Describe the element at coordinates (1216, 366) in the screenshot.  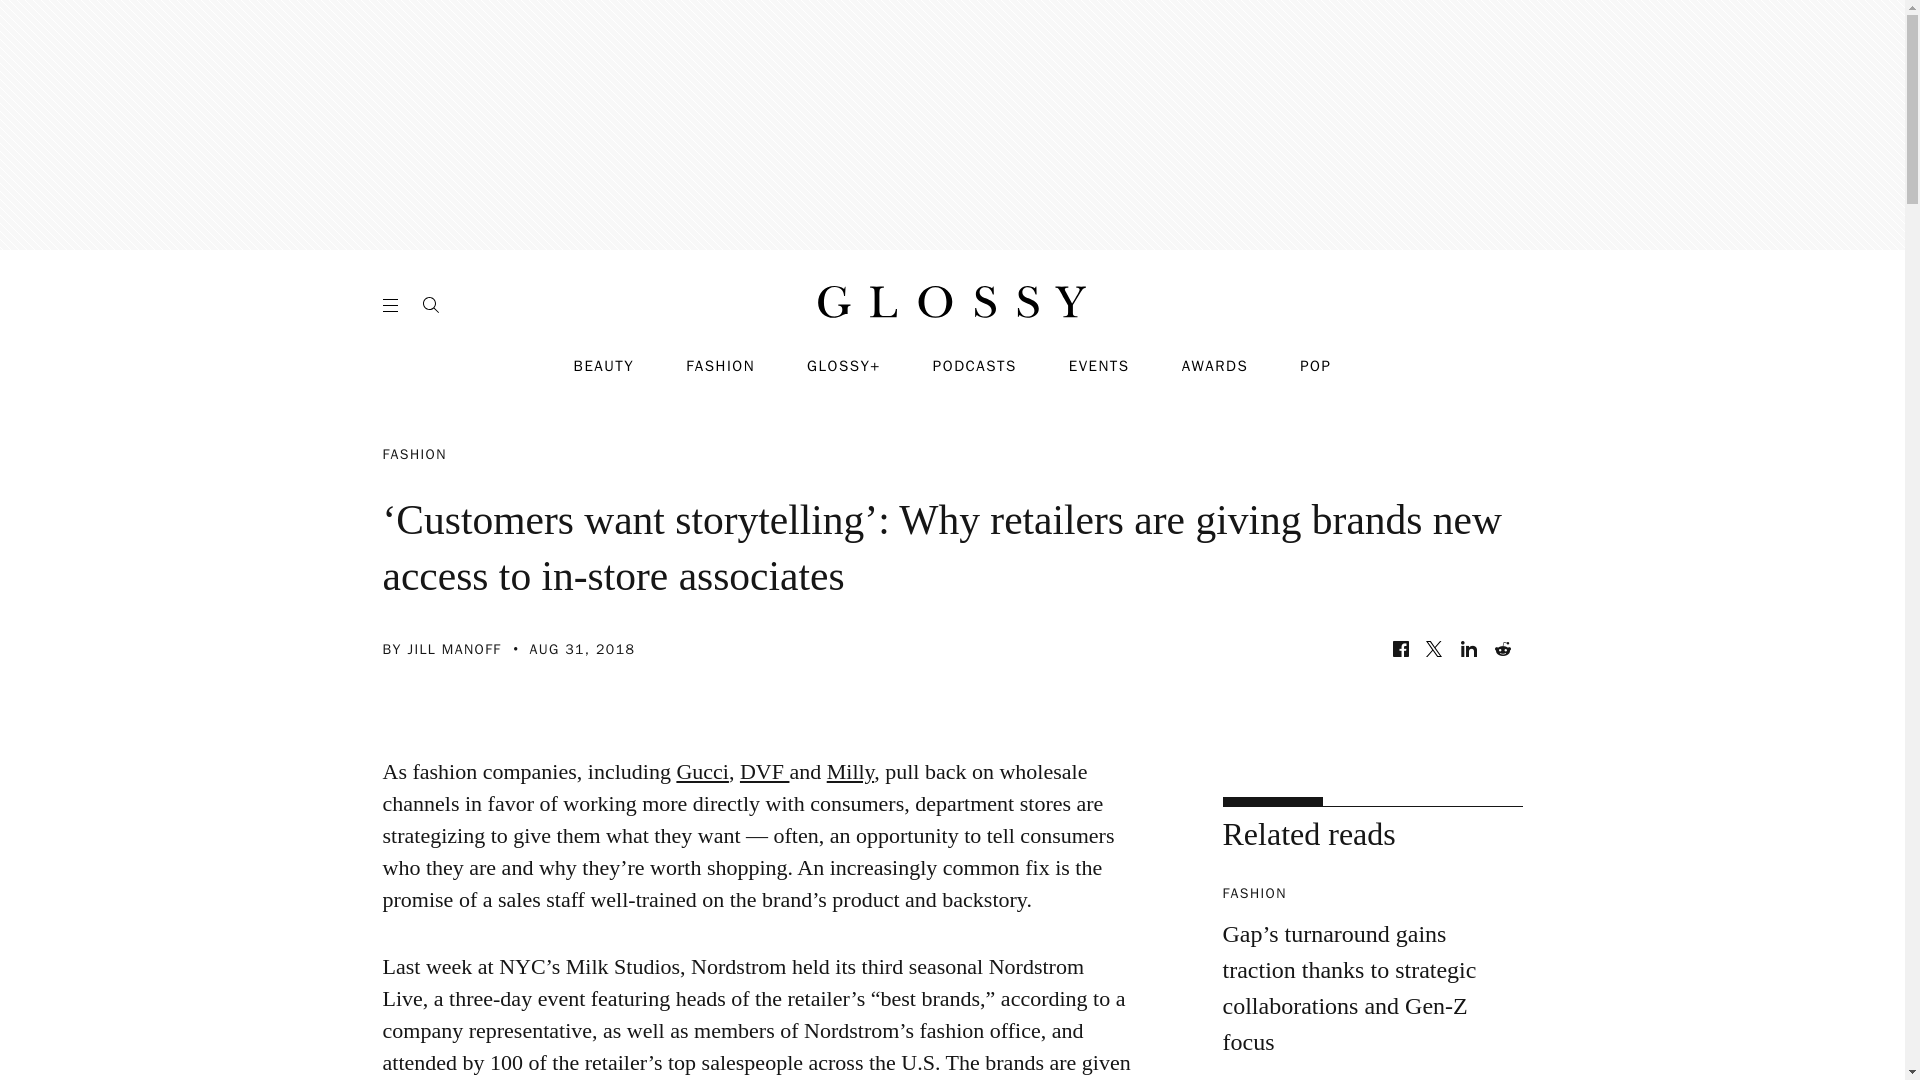
I see `AWARDS` at that location.